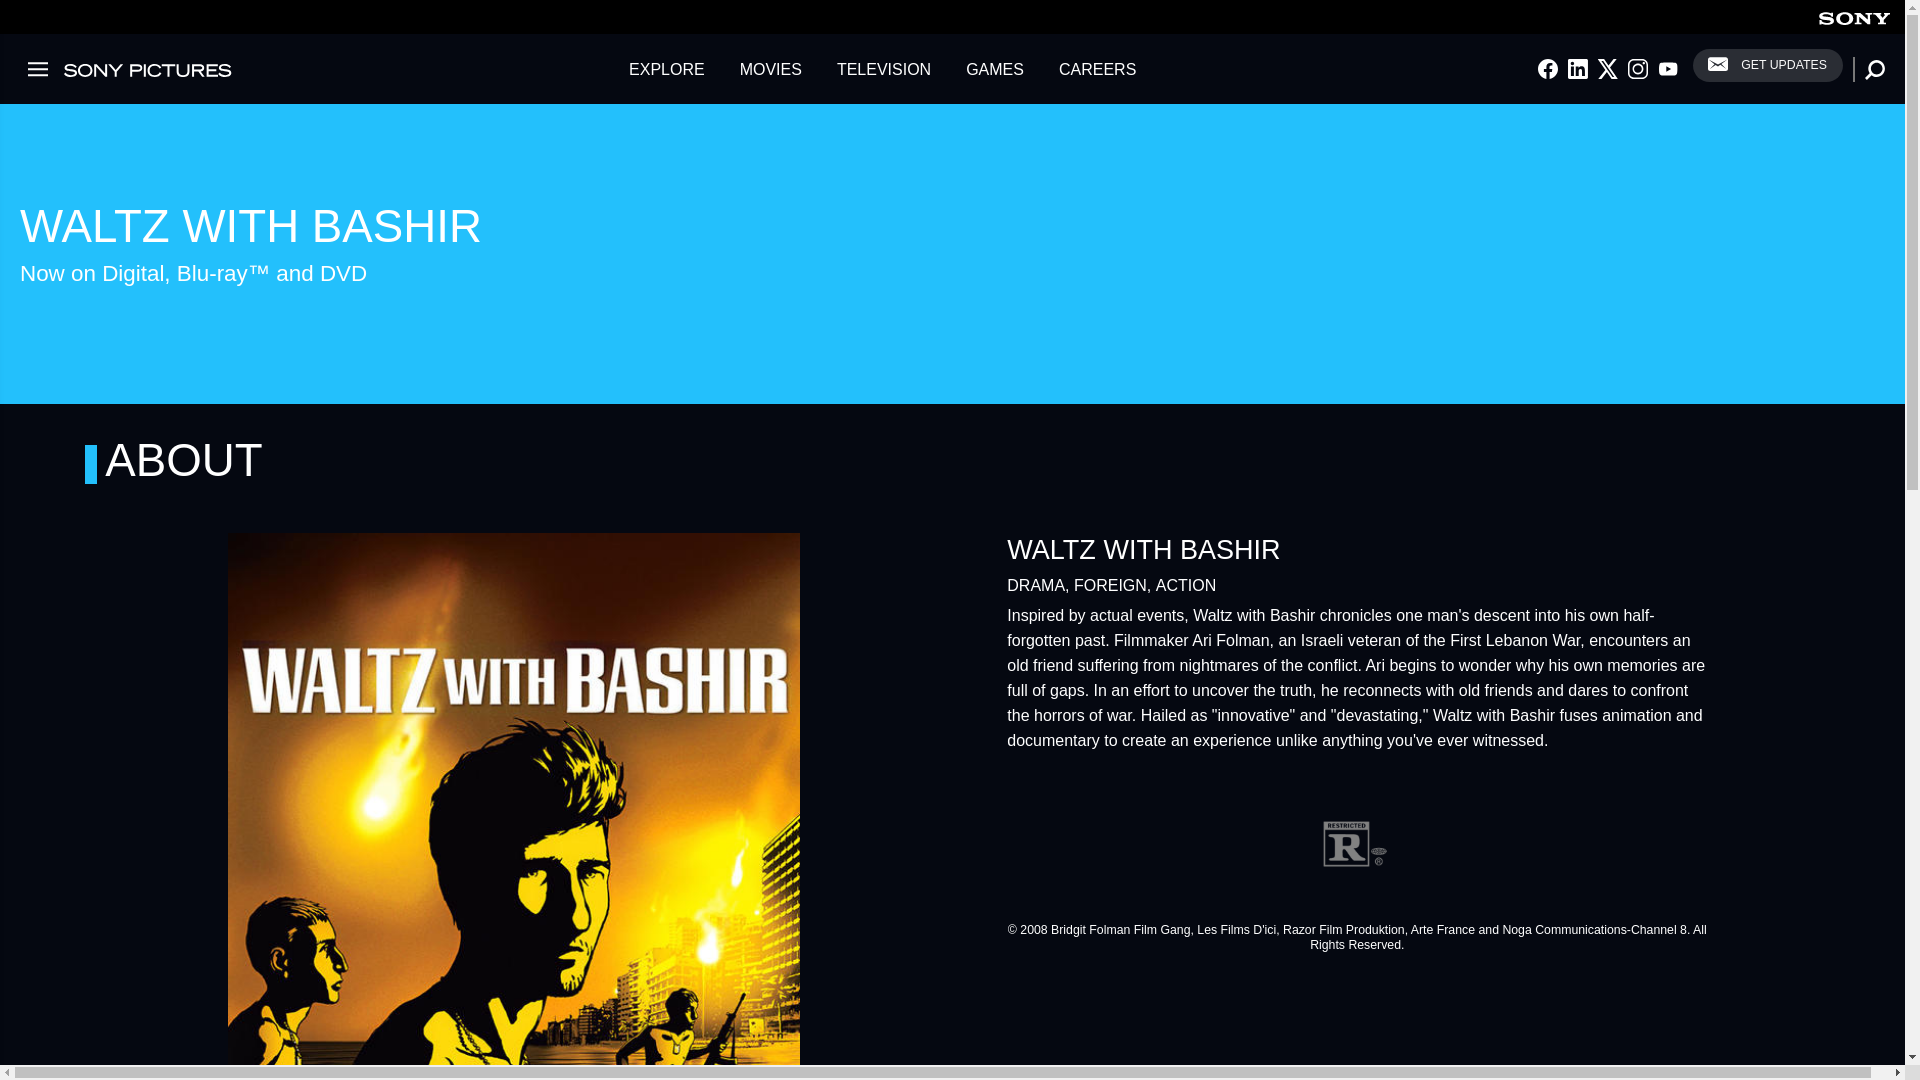 The image size is (1920, 1080). What do you see at coordinates (1638, 69) in the screenshot?
I see `INSTAGRAM` at bounding box center [1638, 69].